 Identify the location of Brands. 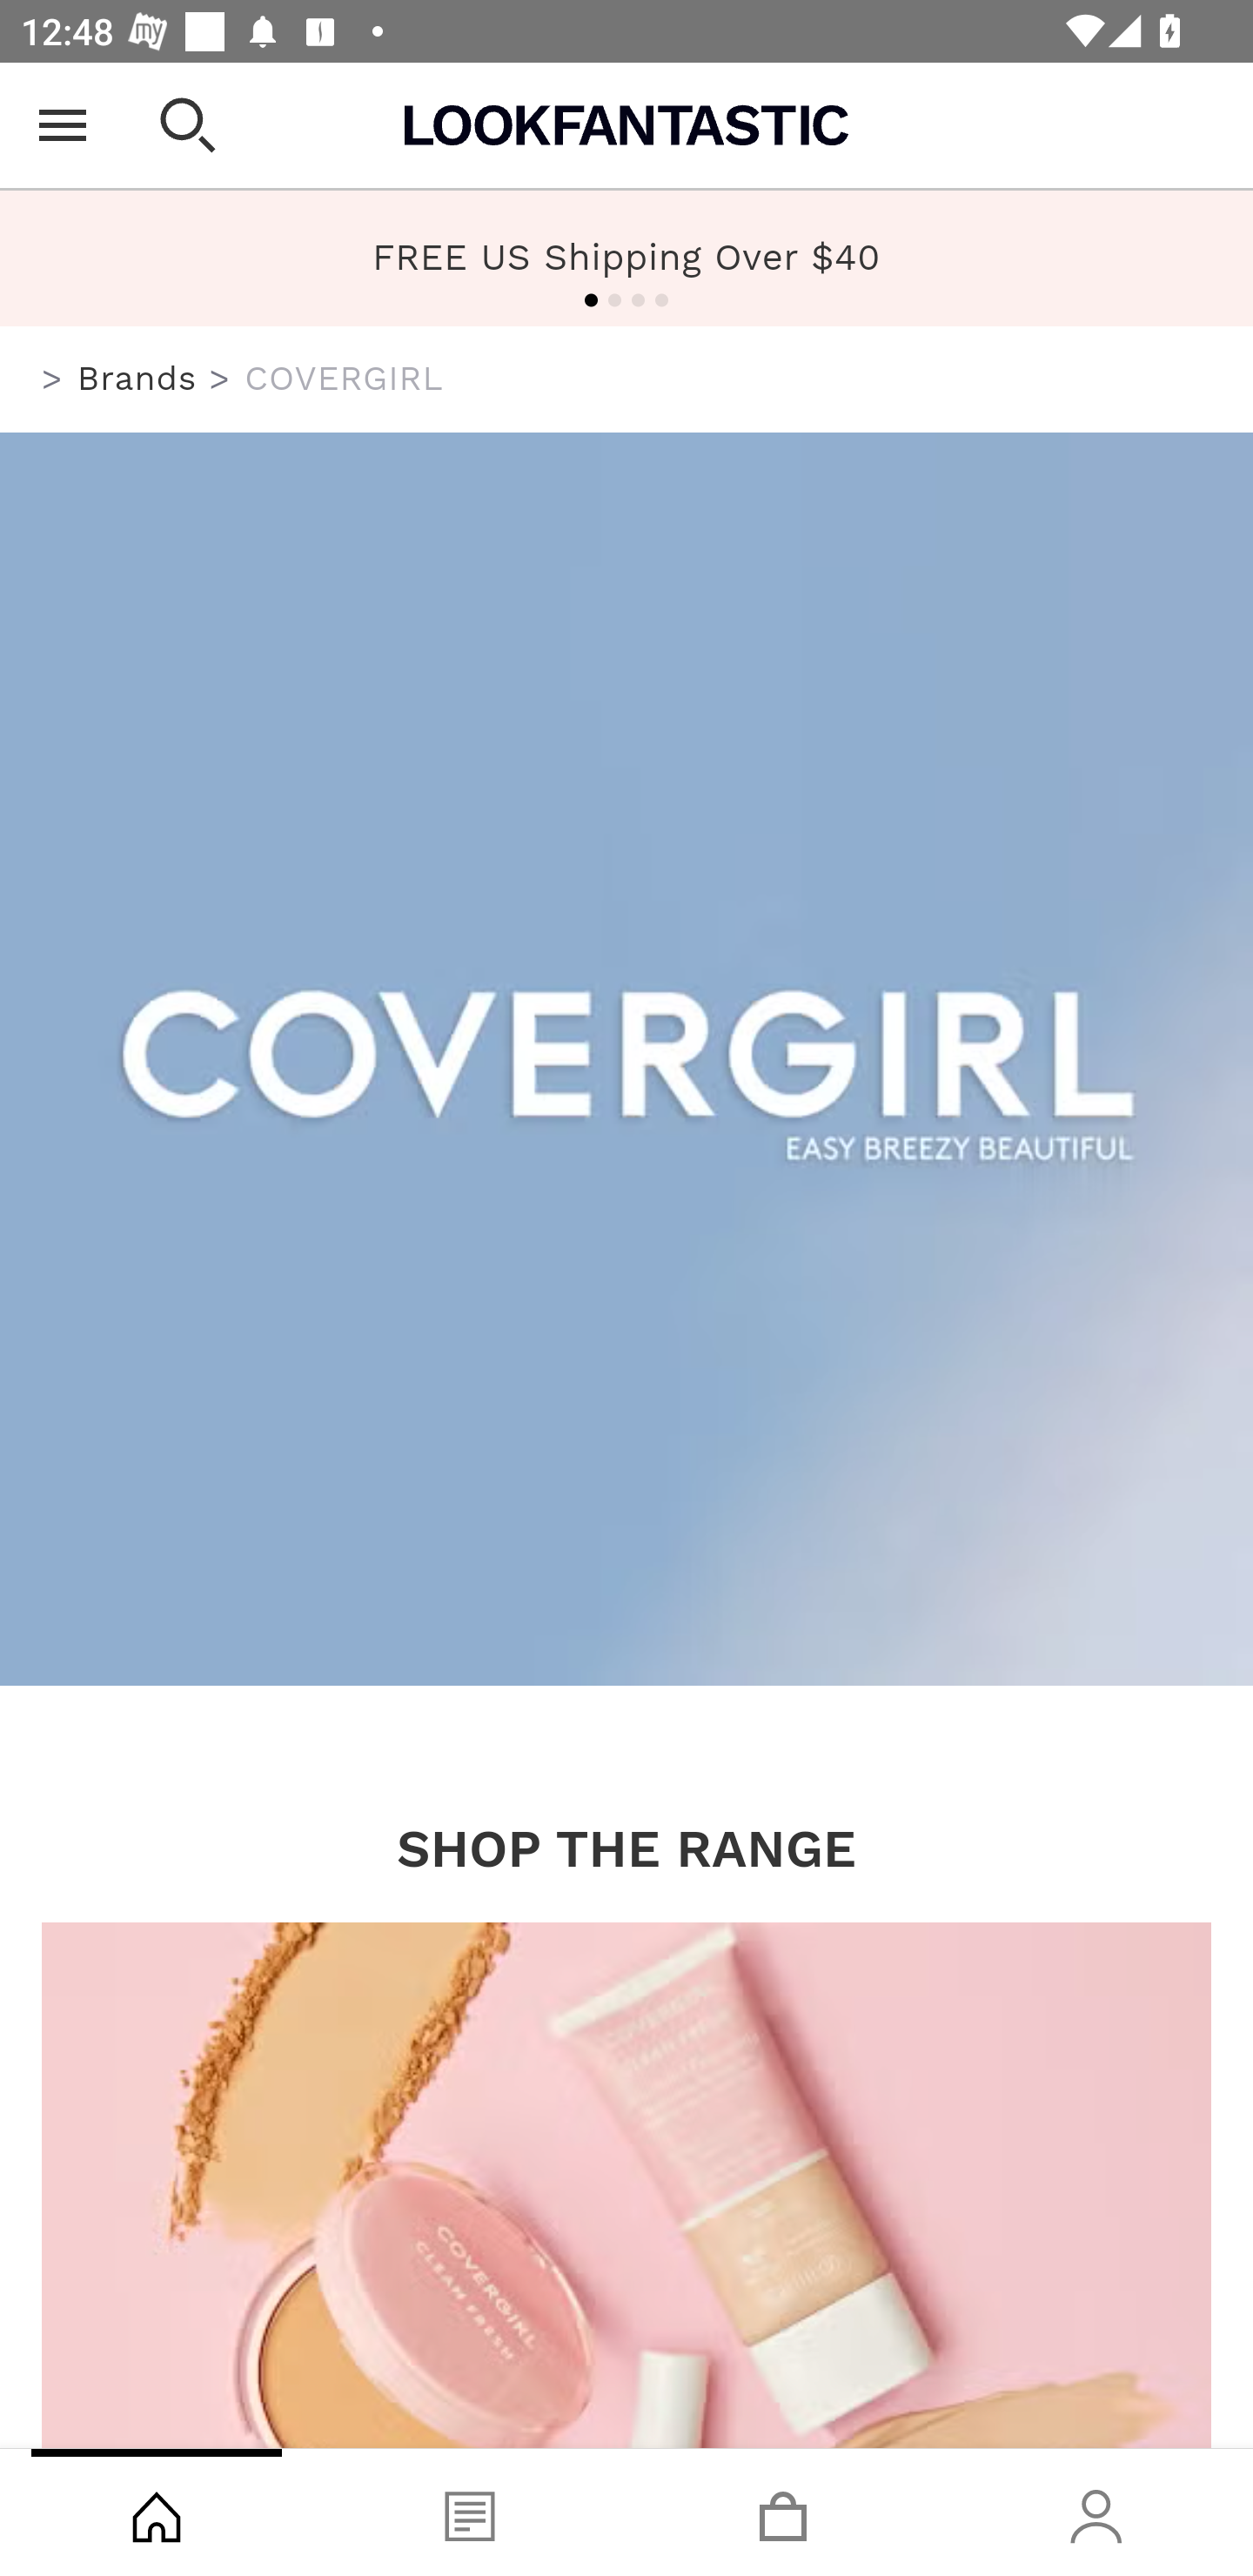
(136, 378).